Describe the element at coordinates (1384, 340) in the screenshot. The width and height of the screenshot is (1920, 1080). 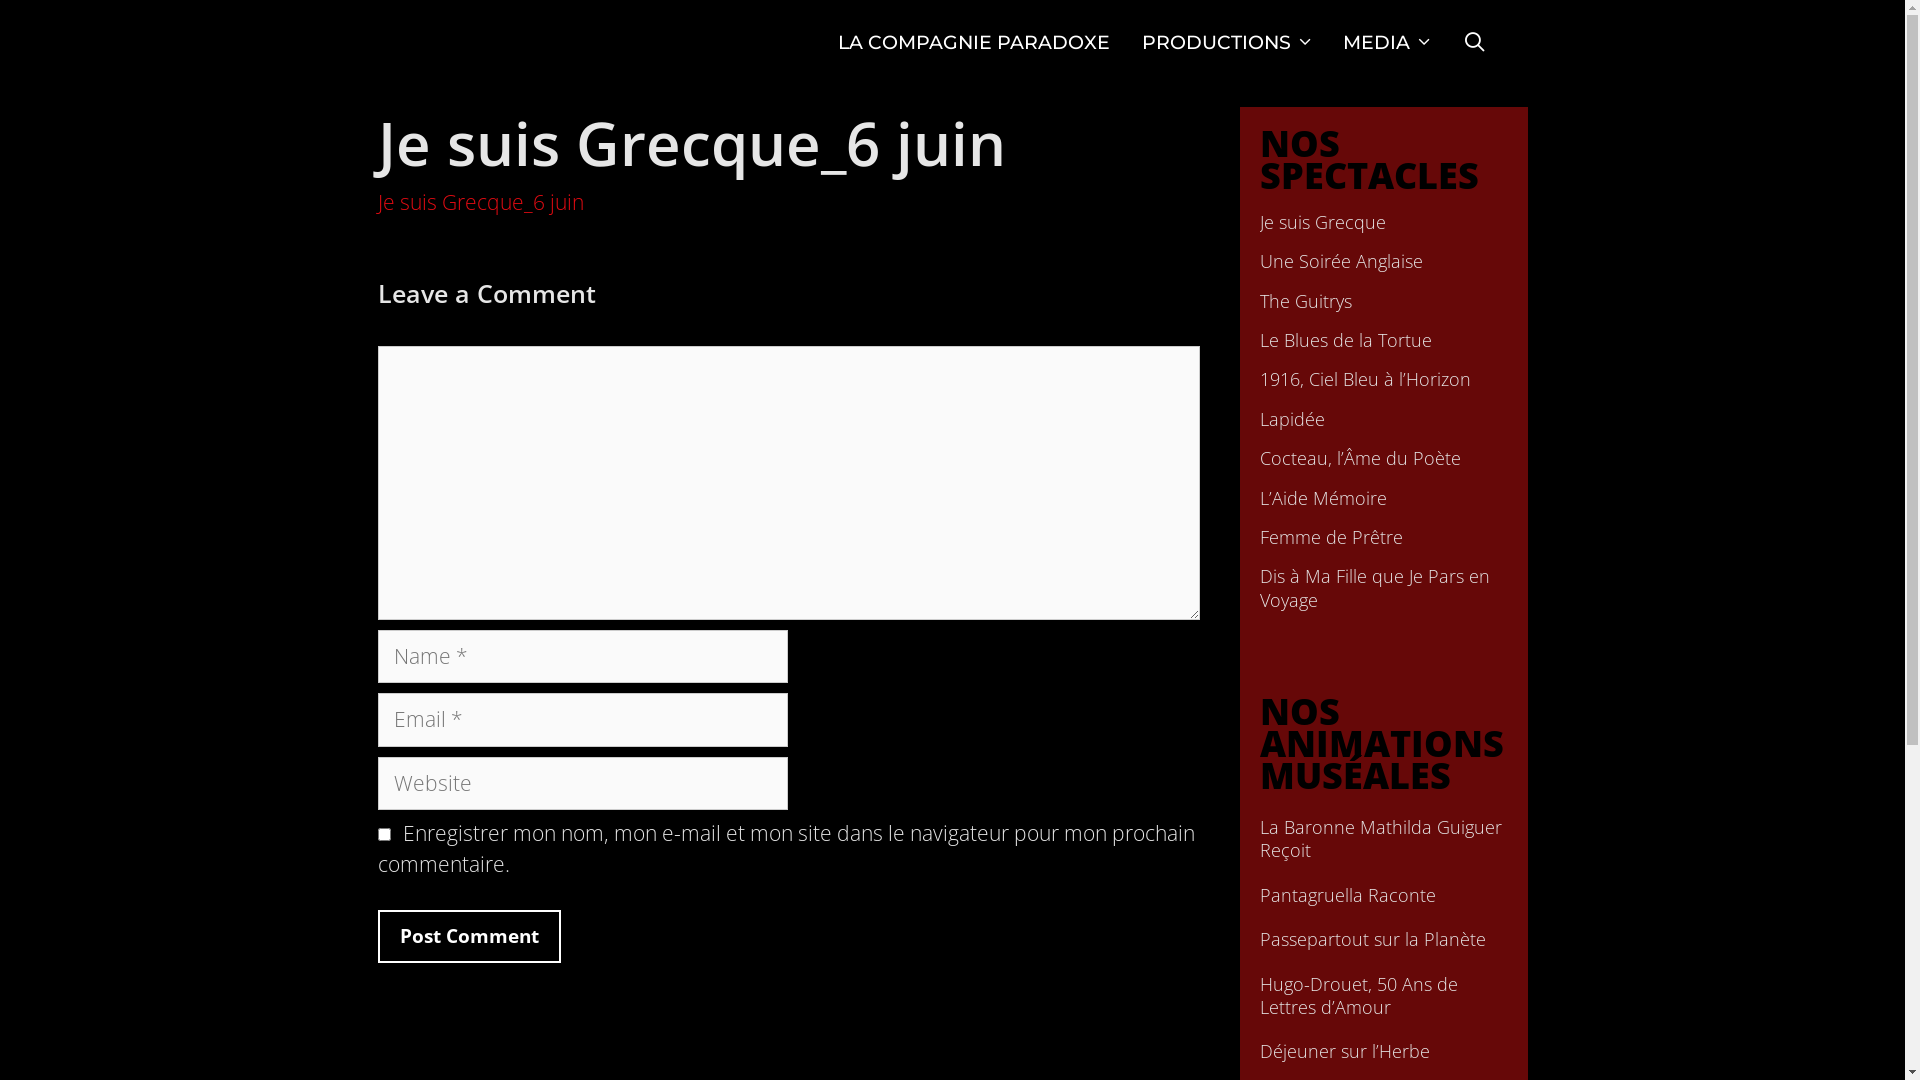
I see `Le Blues de la Tortue` at that location.